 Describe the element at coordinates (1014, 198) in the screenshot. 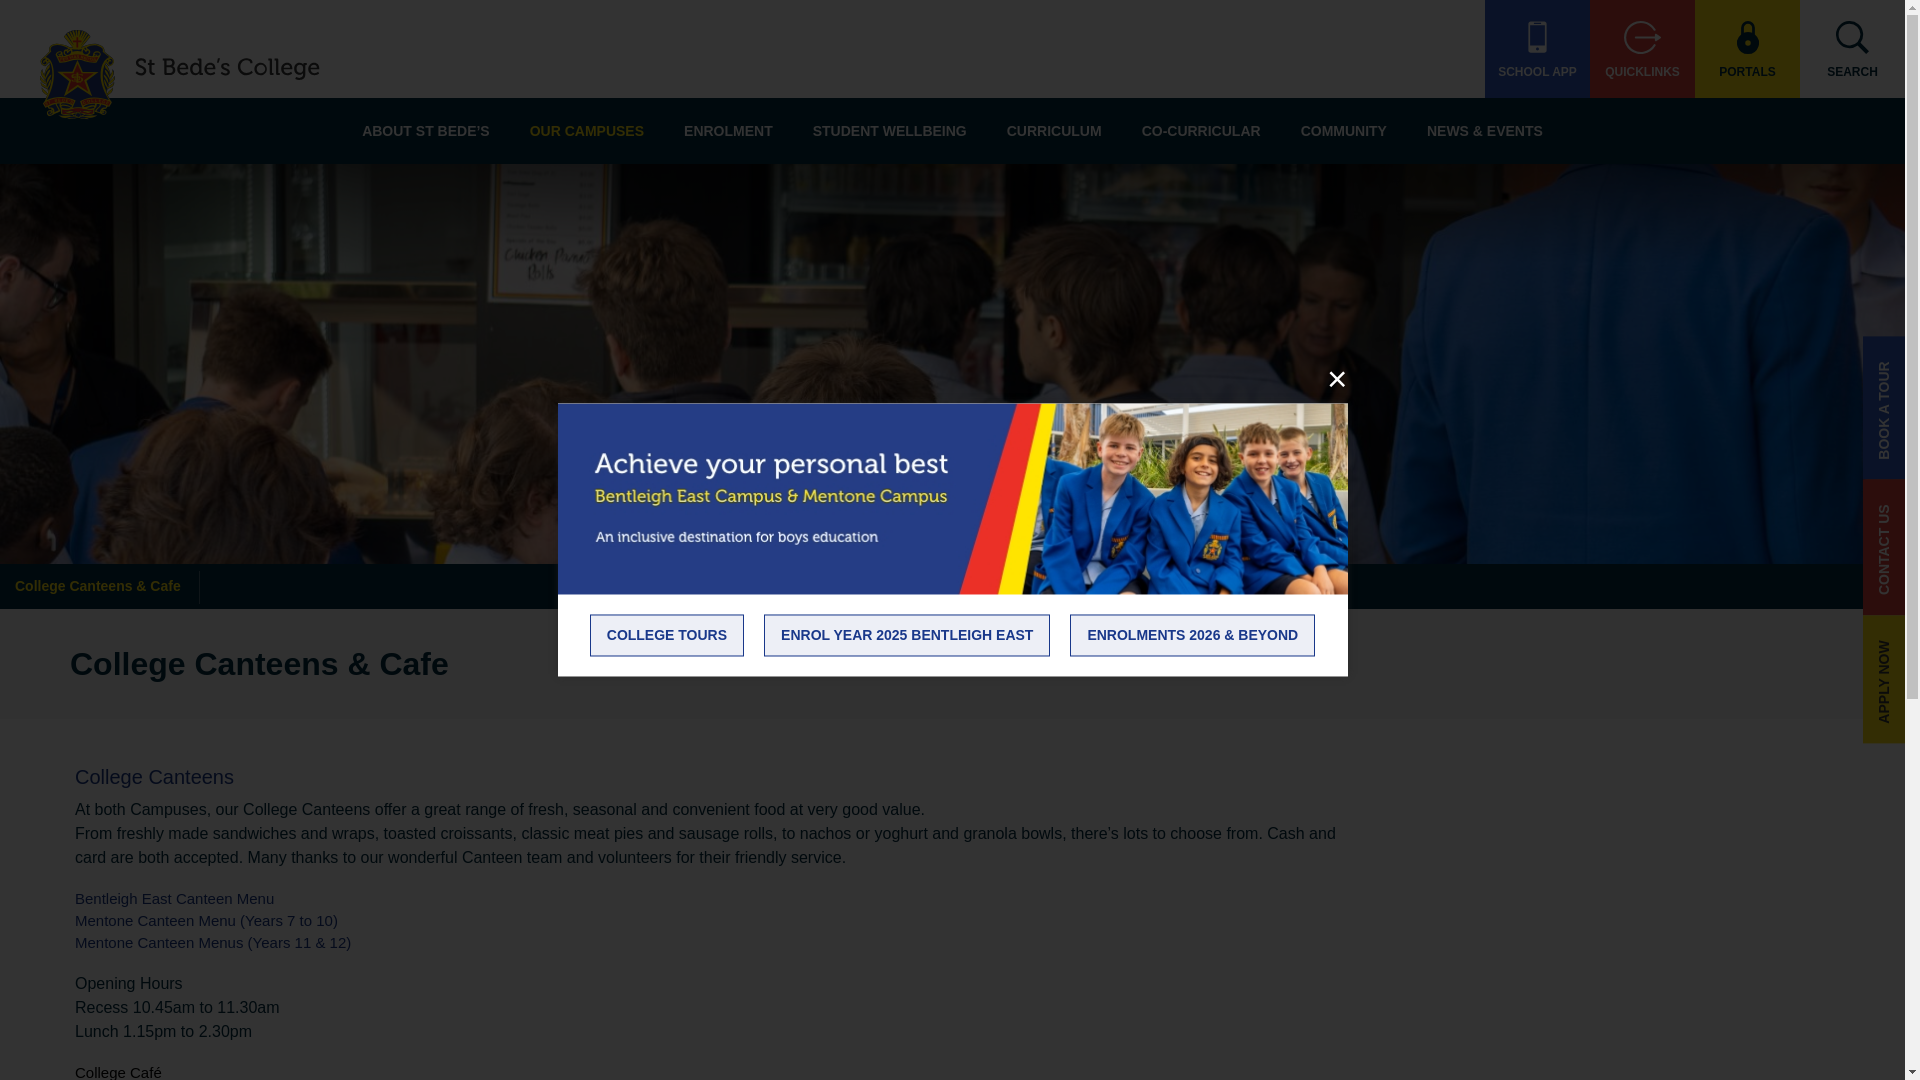

I see `Skip to content` at that location.